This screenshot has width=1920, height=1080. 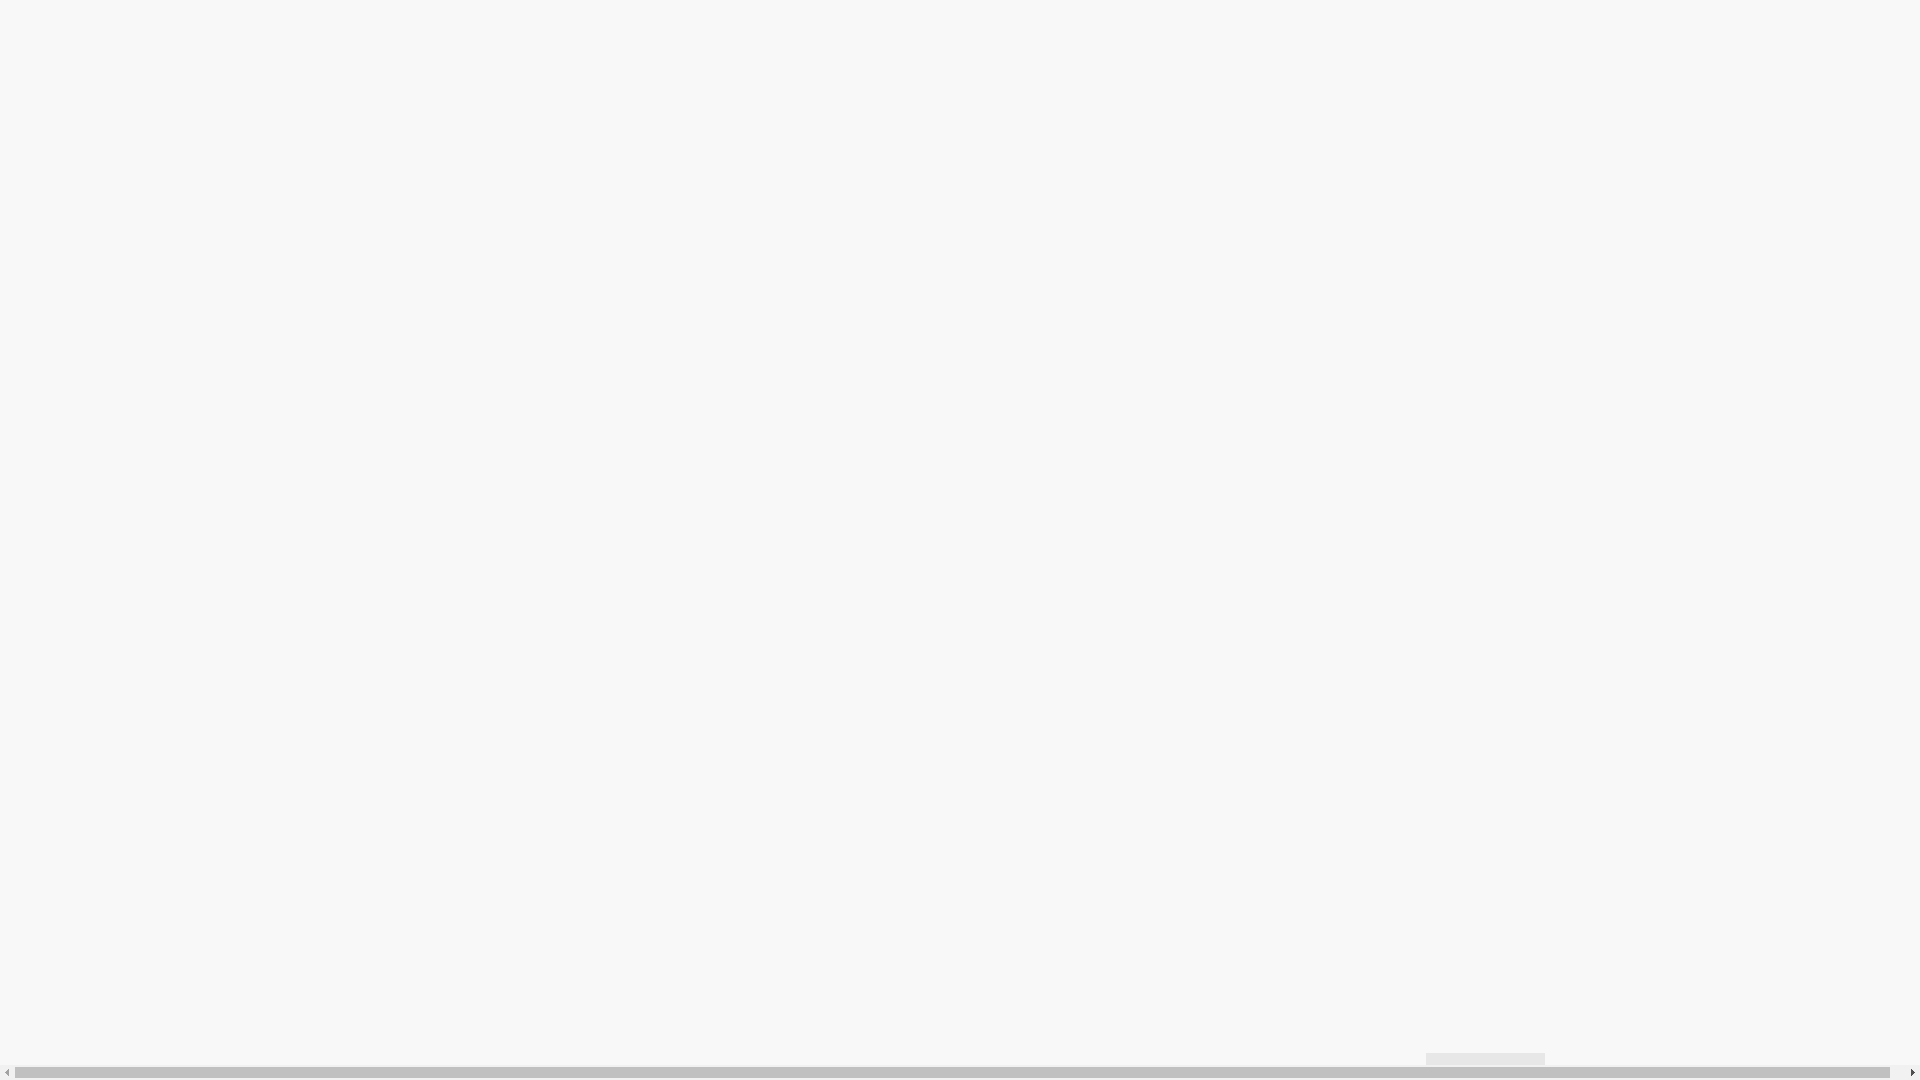 I want to click on Cookie Policy, so click(x=566, y=489).